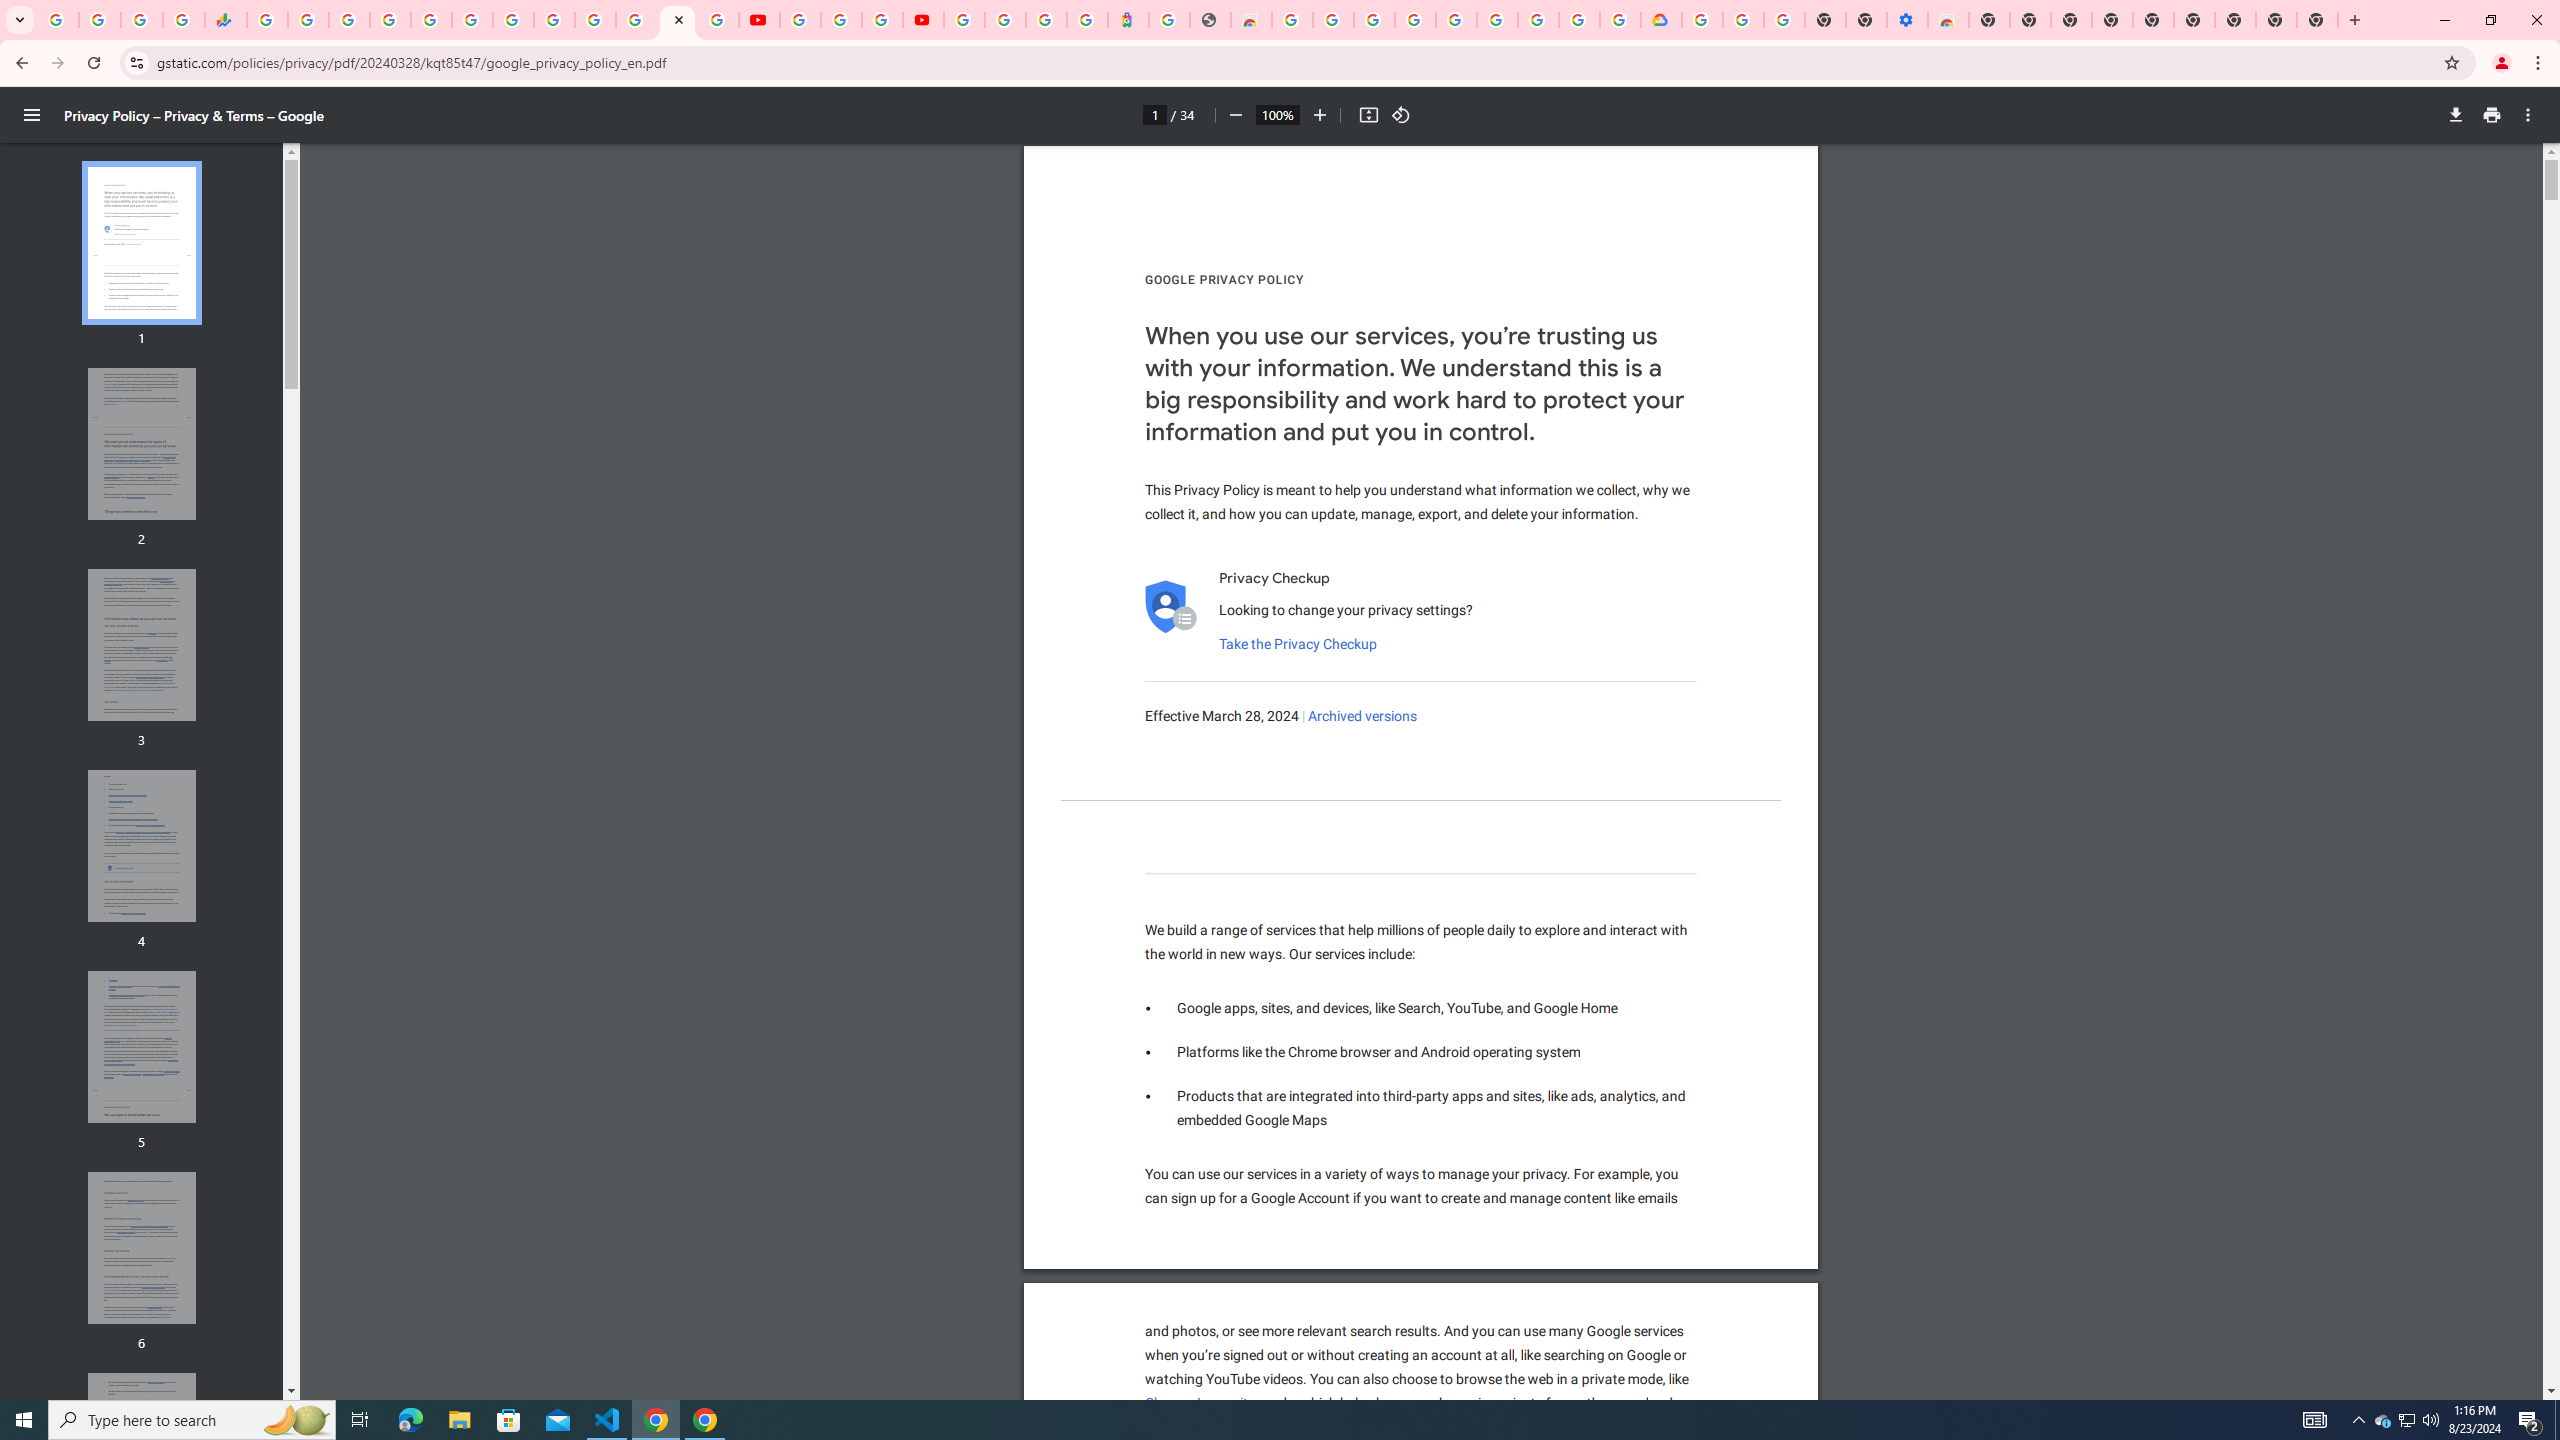  Describe the element at coordinates (142, 444) in the screenshot. I see `Thumbnail for page 2` at that location.